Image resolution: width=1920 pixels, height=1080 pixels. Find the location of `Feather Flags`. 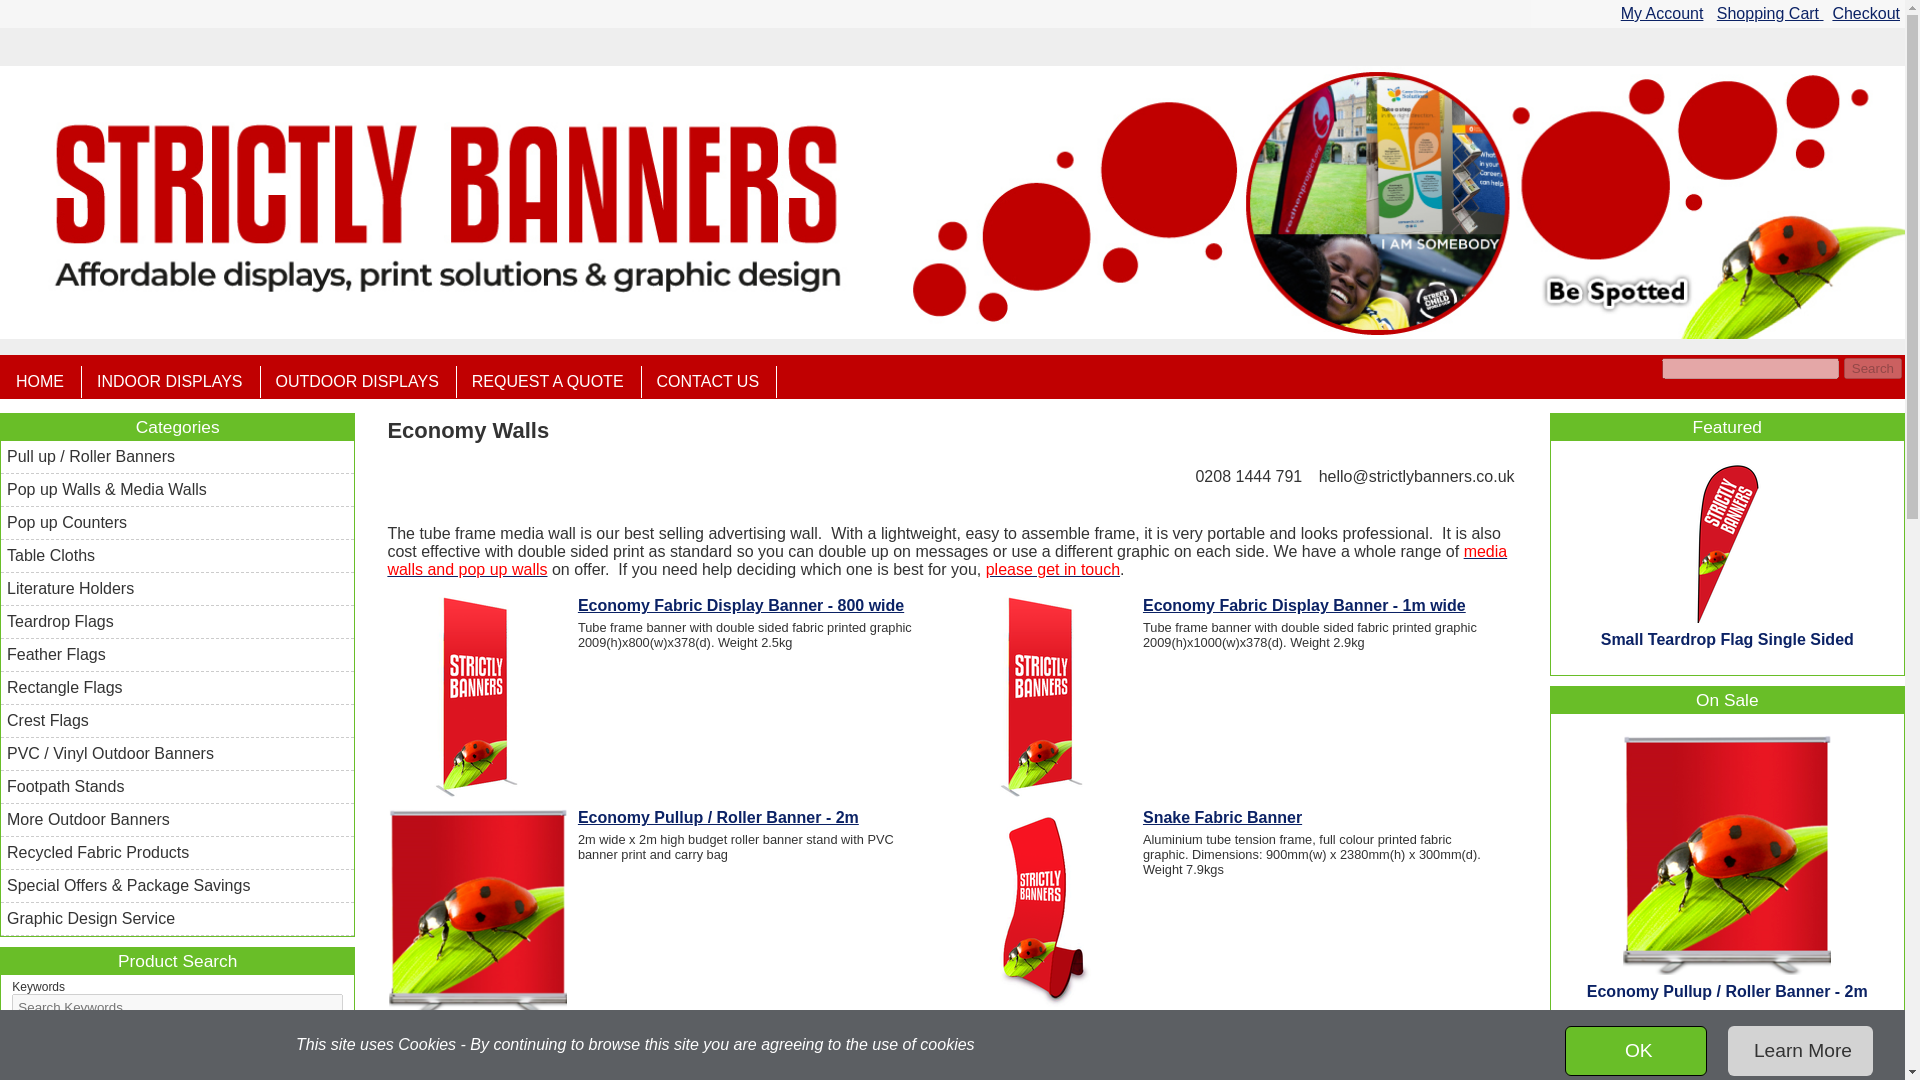

Feather Flags is located at coordinates (177, 654).